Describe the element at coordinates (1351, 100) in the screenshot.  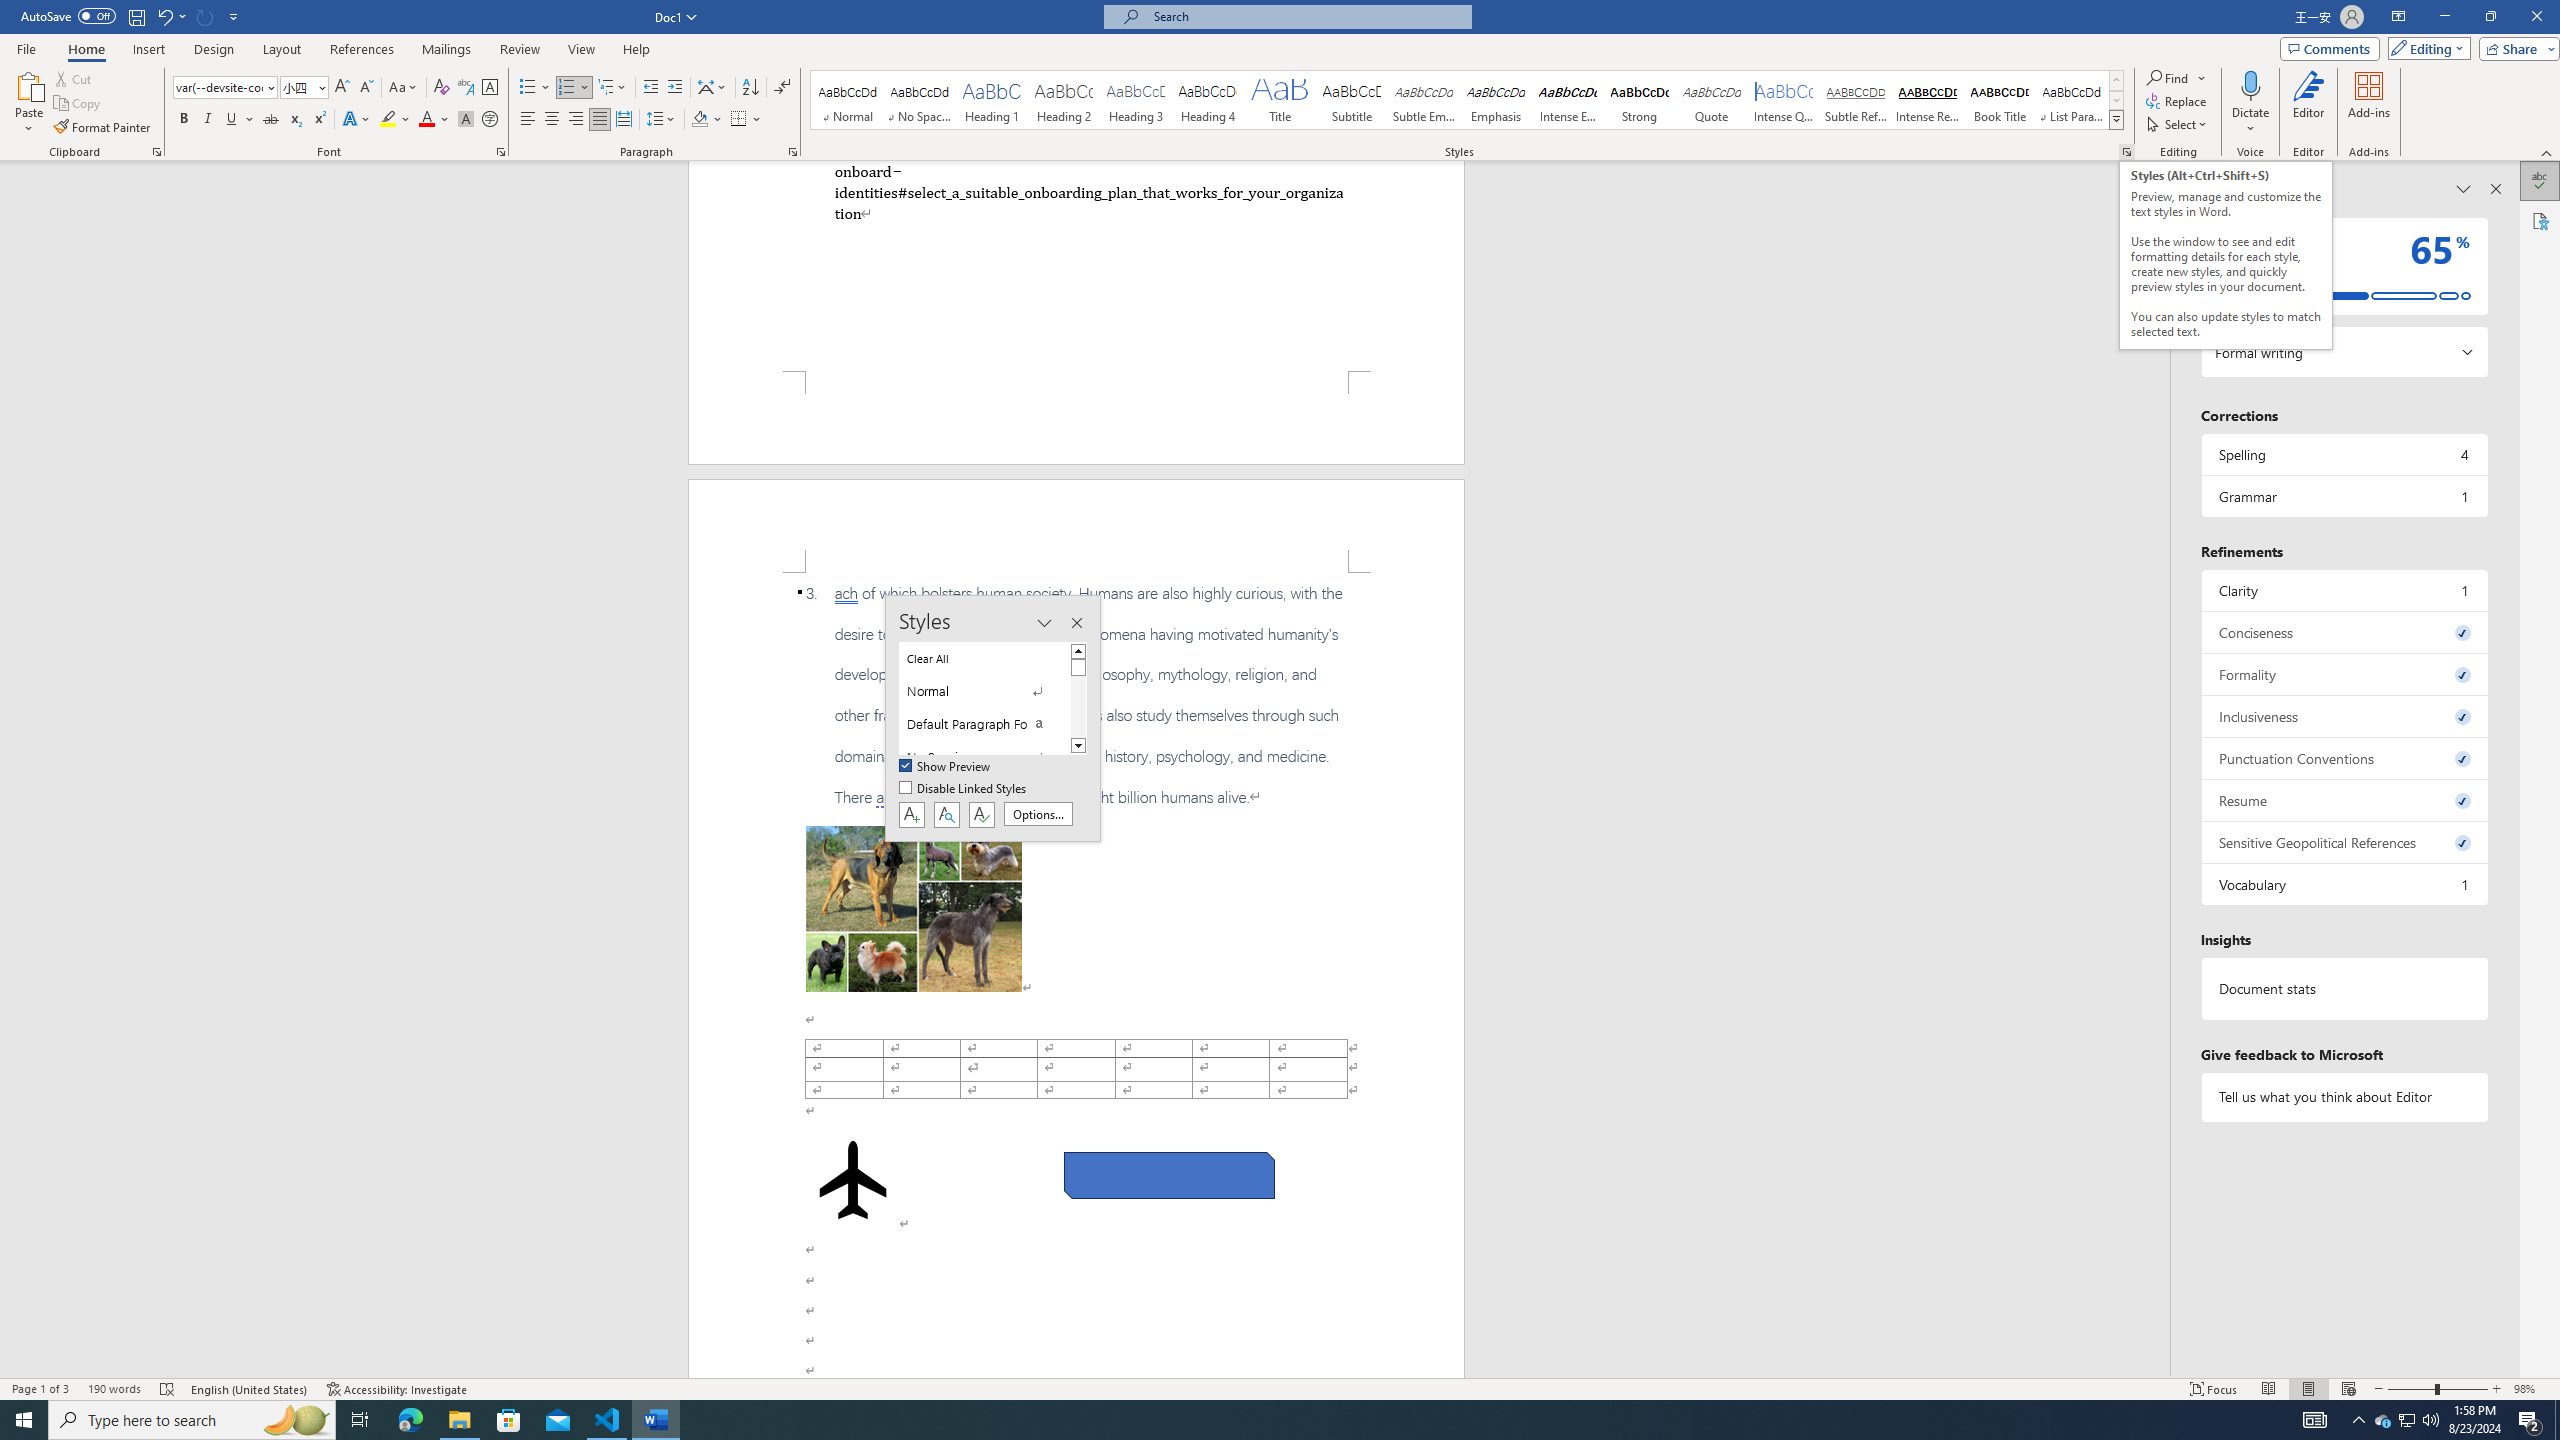
I see `Subtitle` at that location.